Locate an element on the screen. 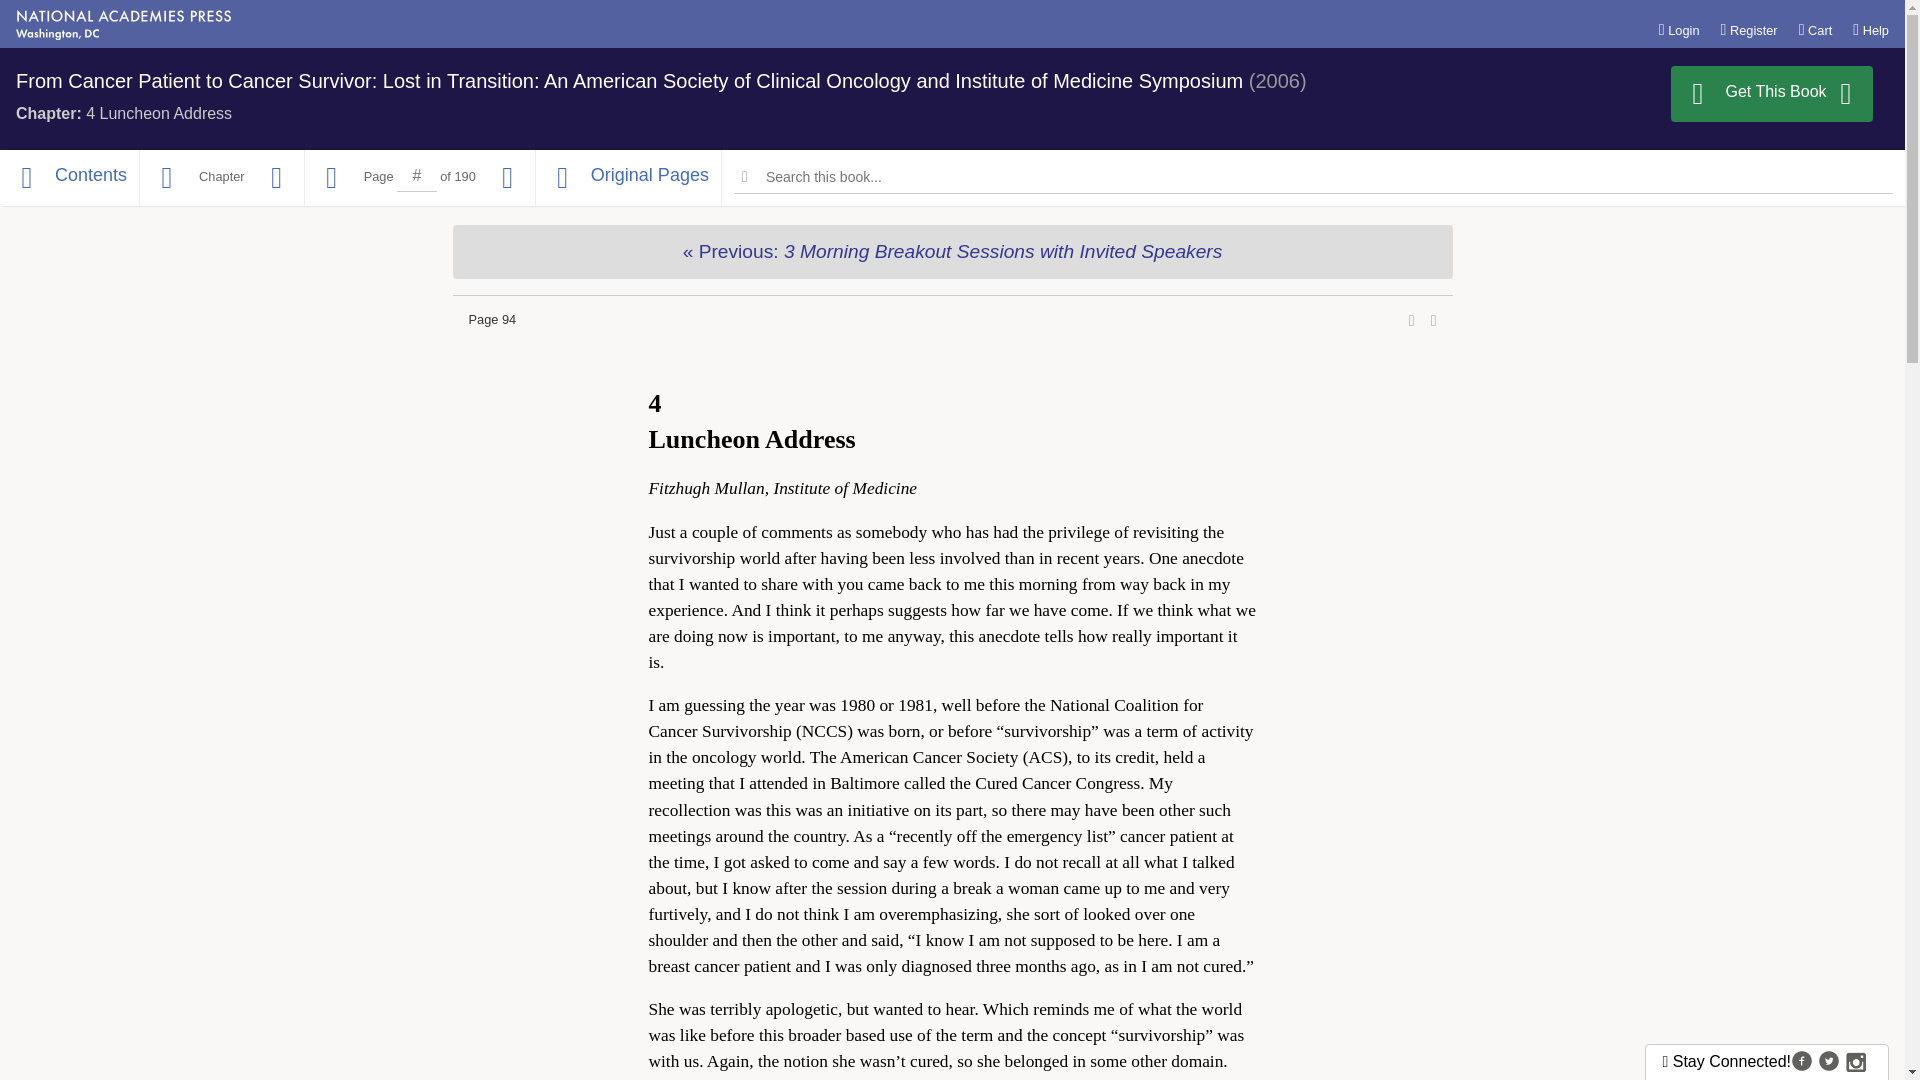 Image resolution: width=1920 pixels, height=1080 pixels. Register is located at coordinates (1748, 29).